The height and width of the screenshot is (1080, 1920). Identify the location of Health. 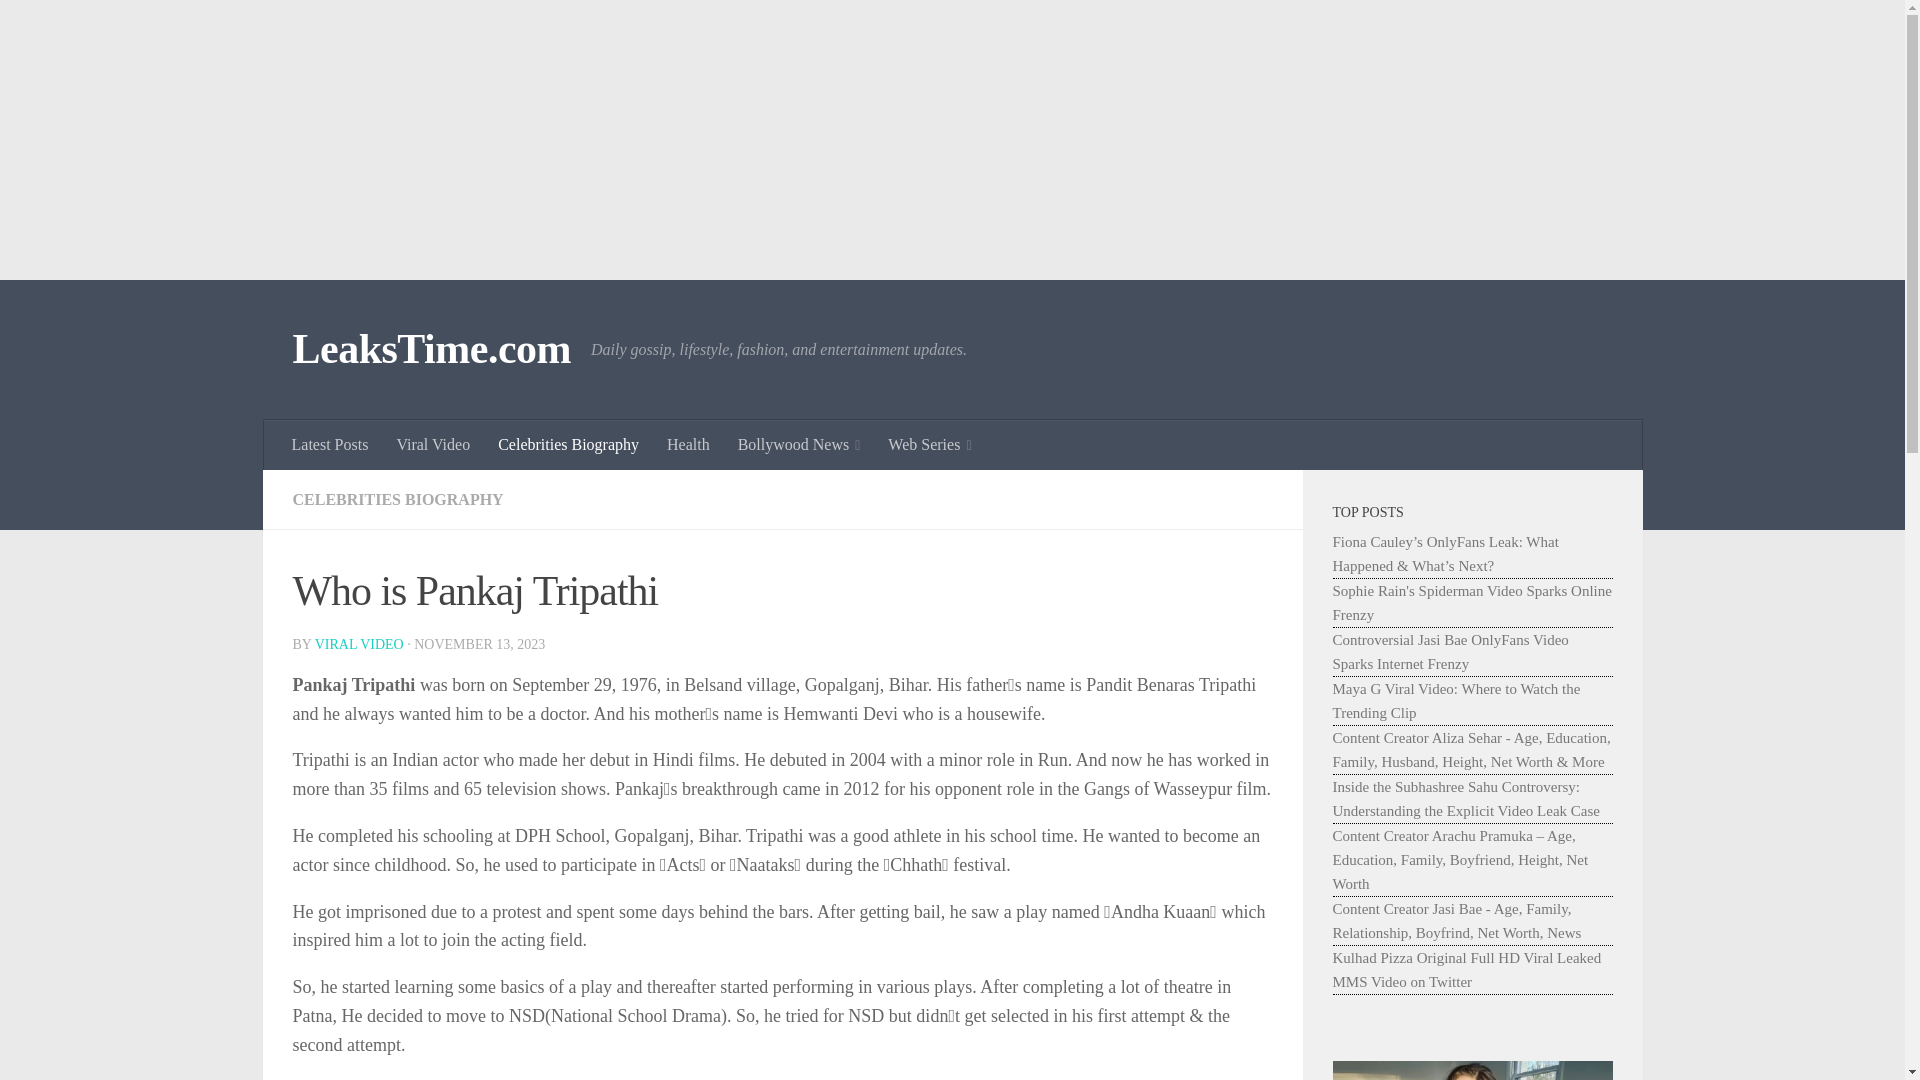
(688, 444).